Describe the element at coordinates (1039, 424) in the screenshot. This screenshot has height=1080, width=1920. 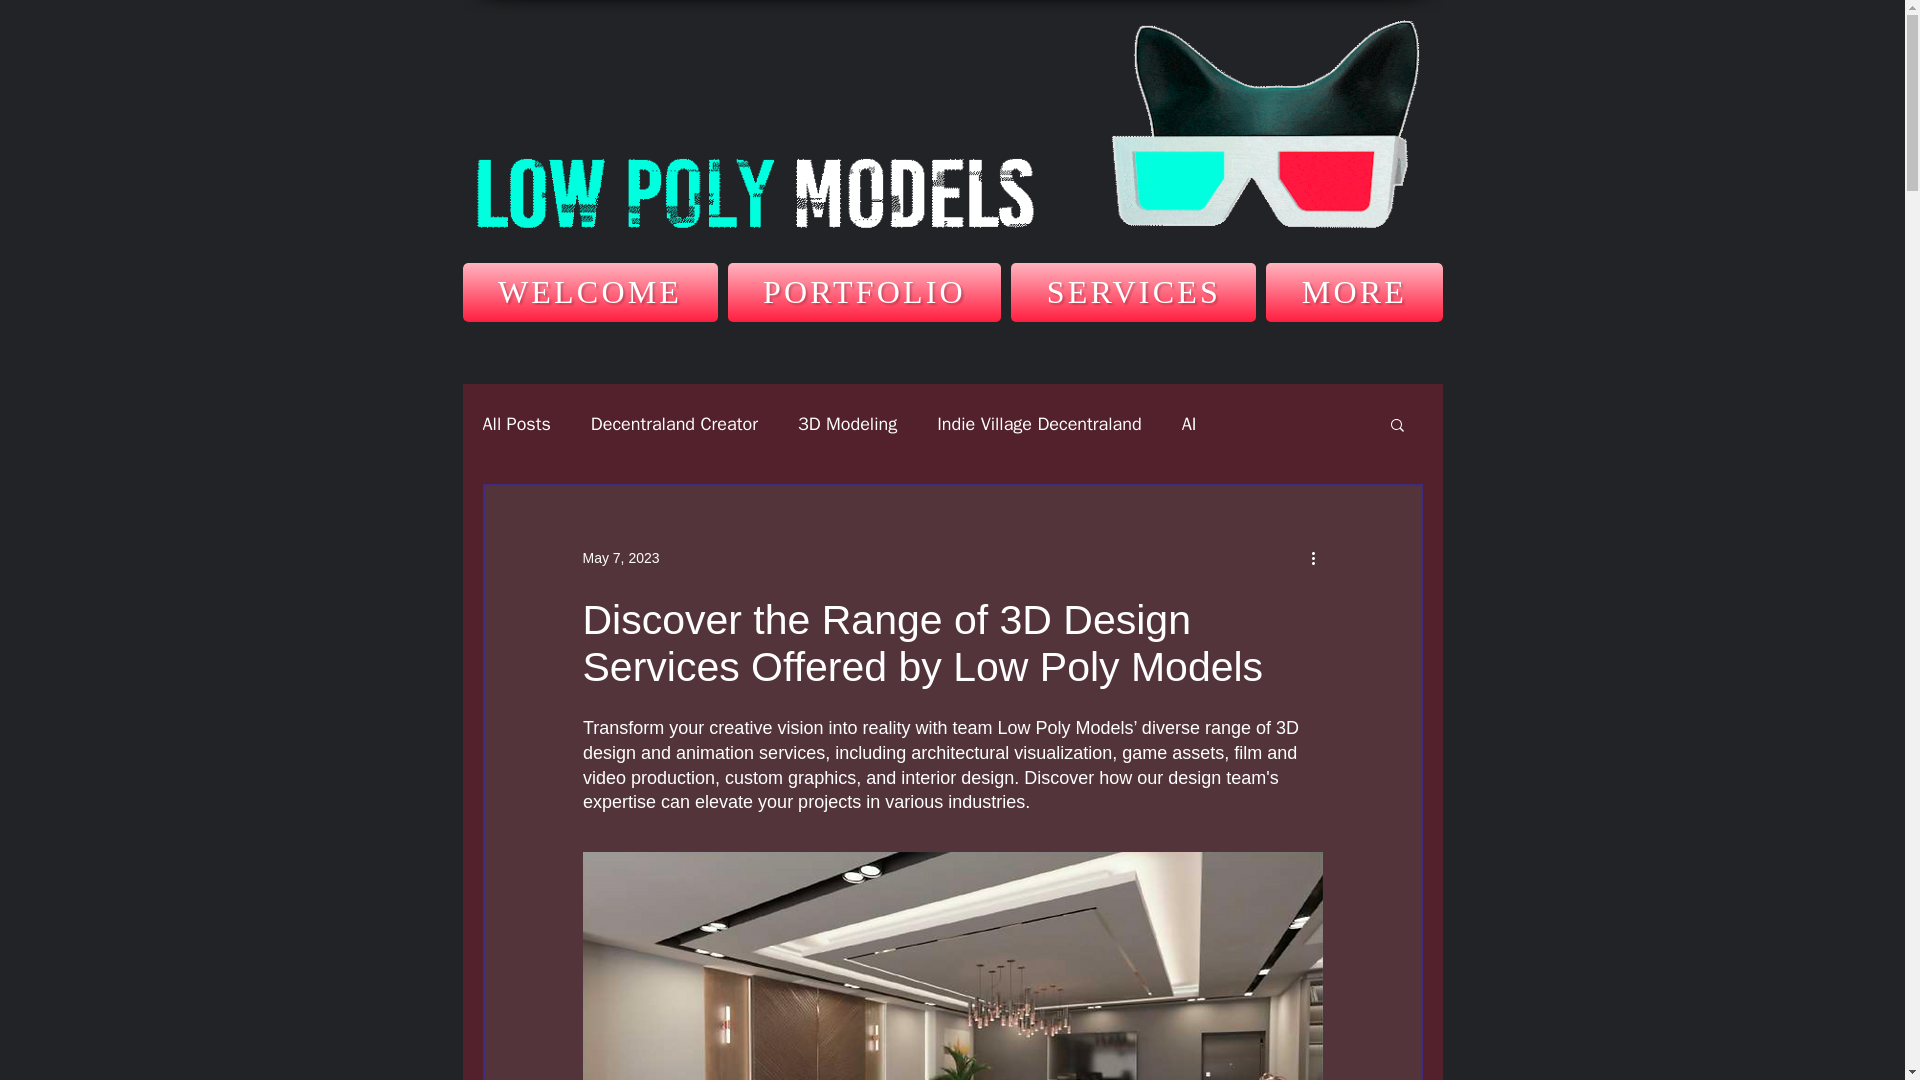
I see `All Posts` at that location.